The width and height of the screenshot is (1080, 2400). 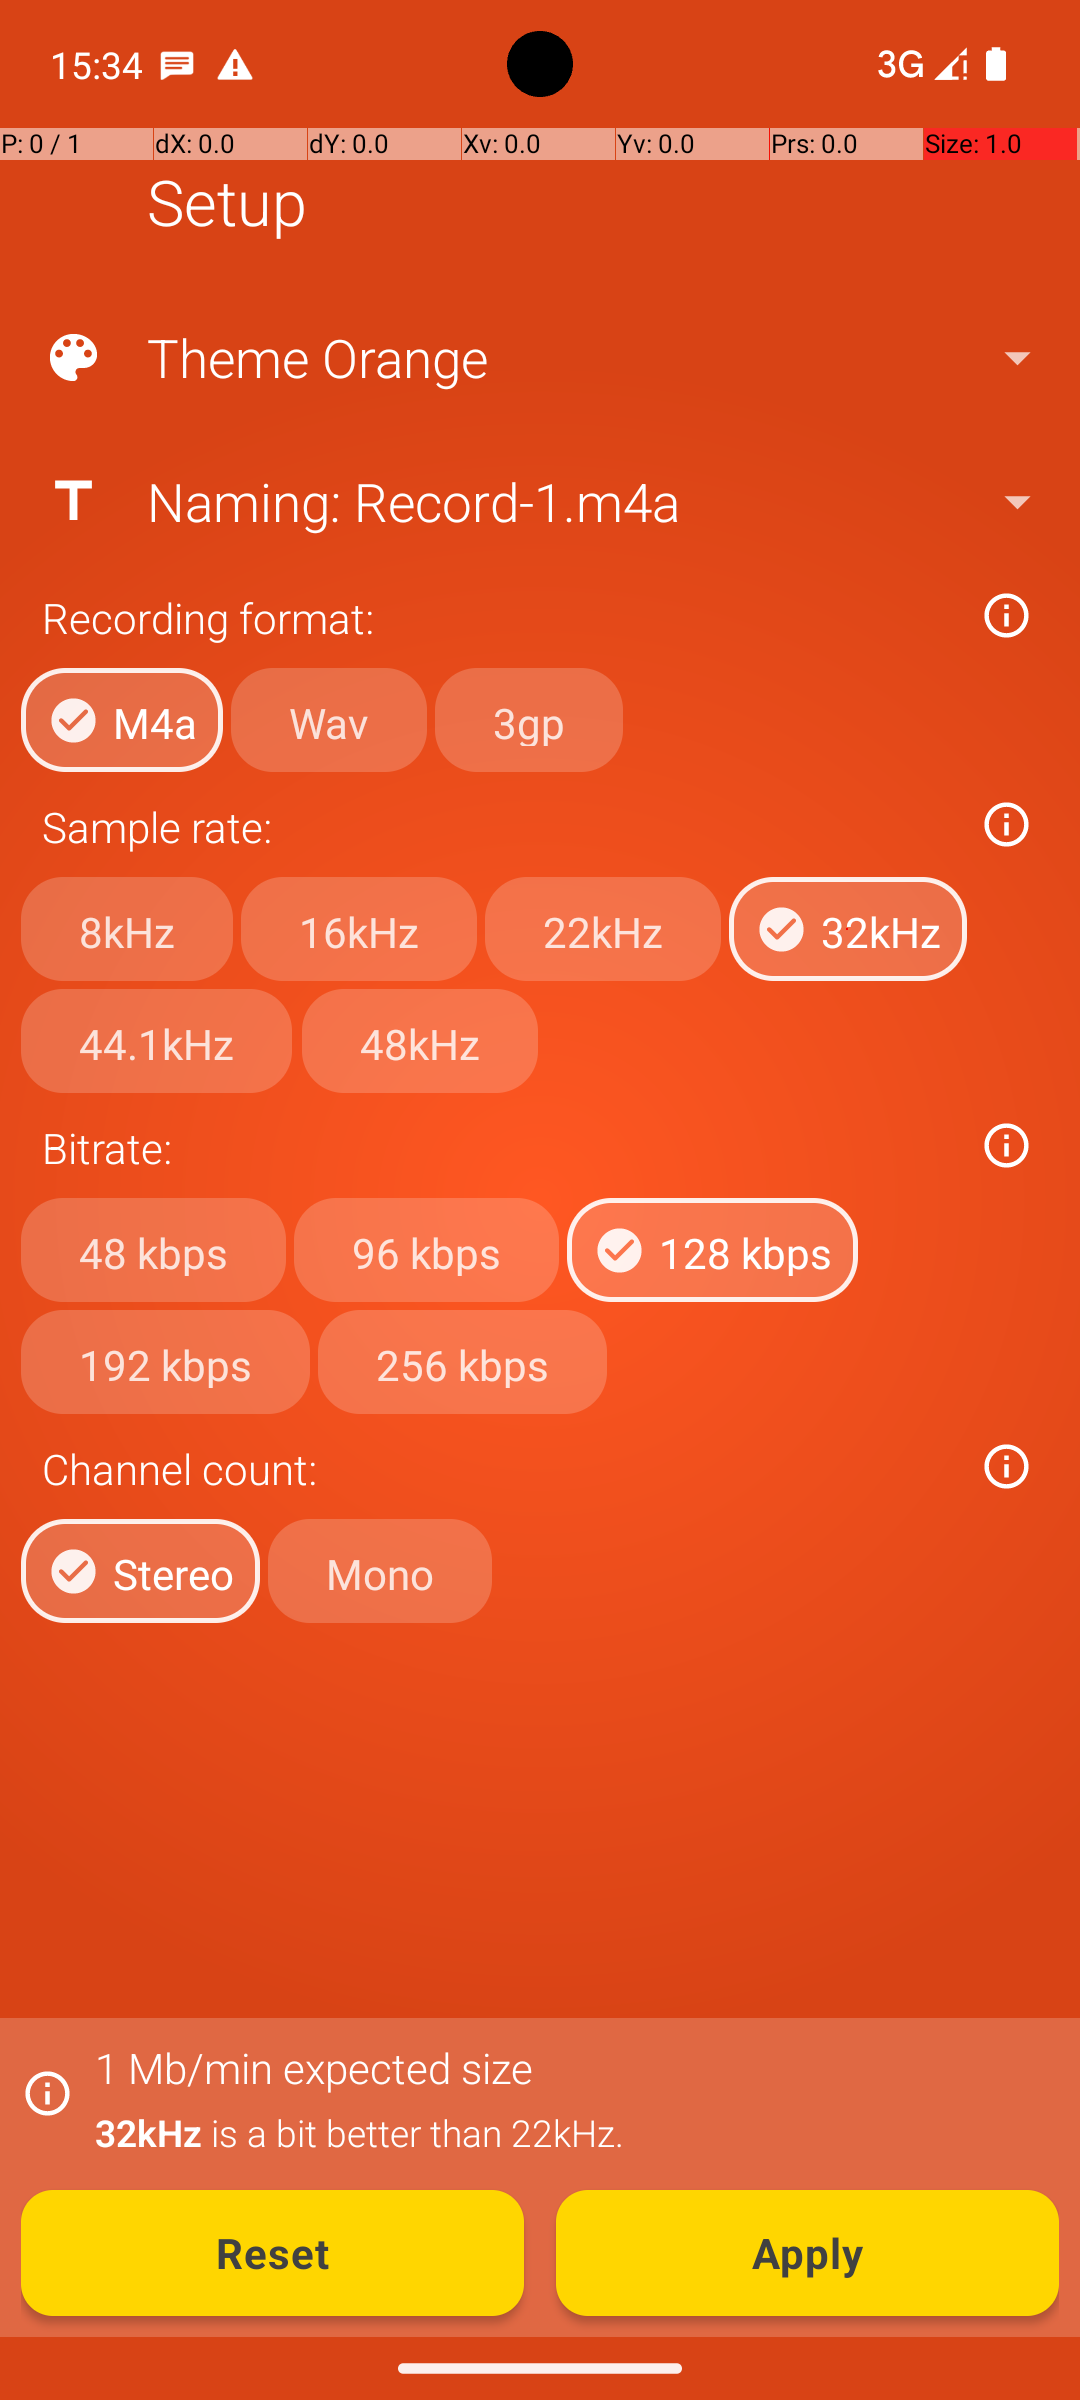 I want to click on Phone two bars., so click(x=918, y=64).